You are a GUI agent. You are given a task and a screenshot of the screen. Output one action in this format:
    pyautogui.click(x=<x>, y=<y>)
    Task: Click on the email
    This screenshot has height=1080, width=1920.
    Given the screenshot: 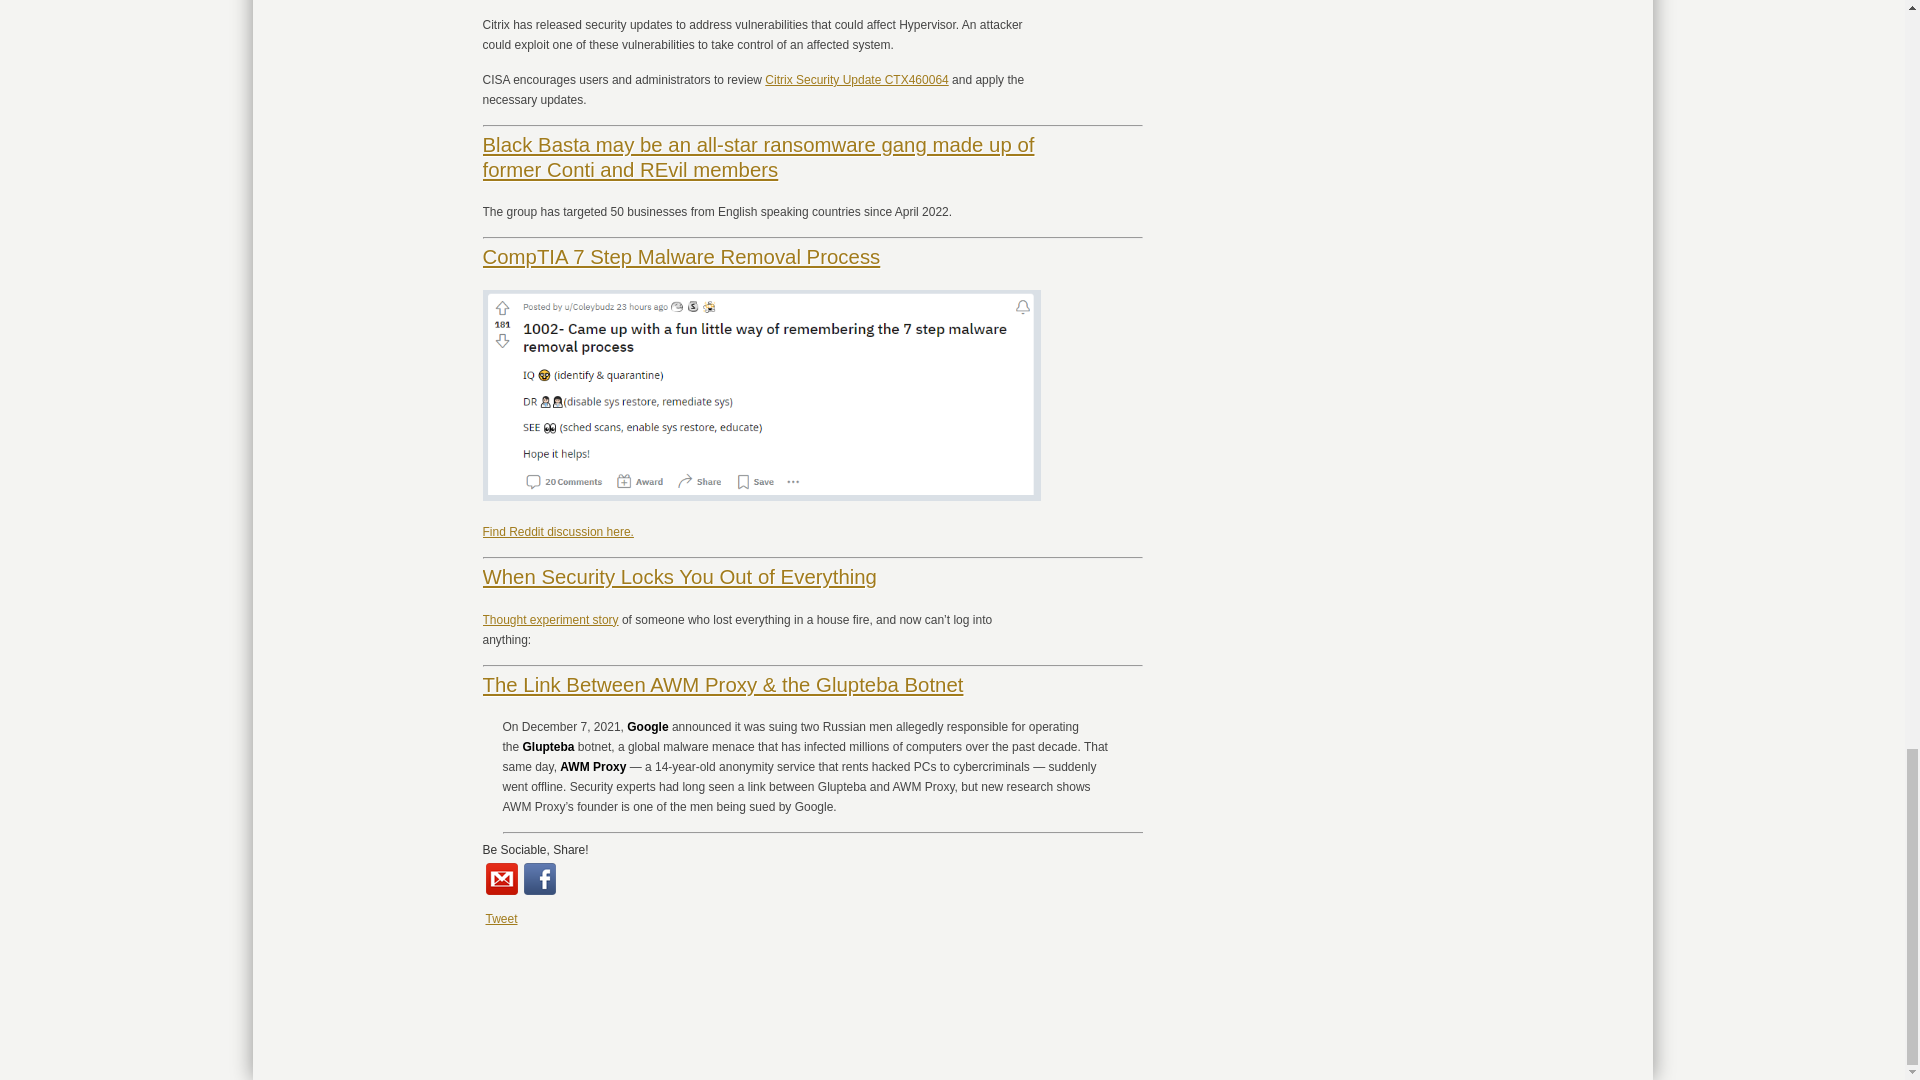 What is the action you would take?
    pyautogui.click(x=502, y=878)
    